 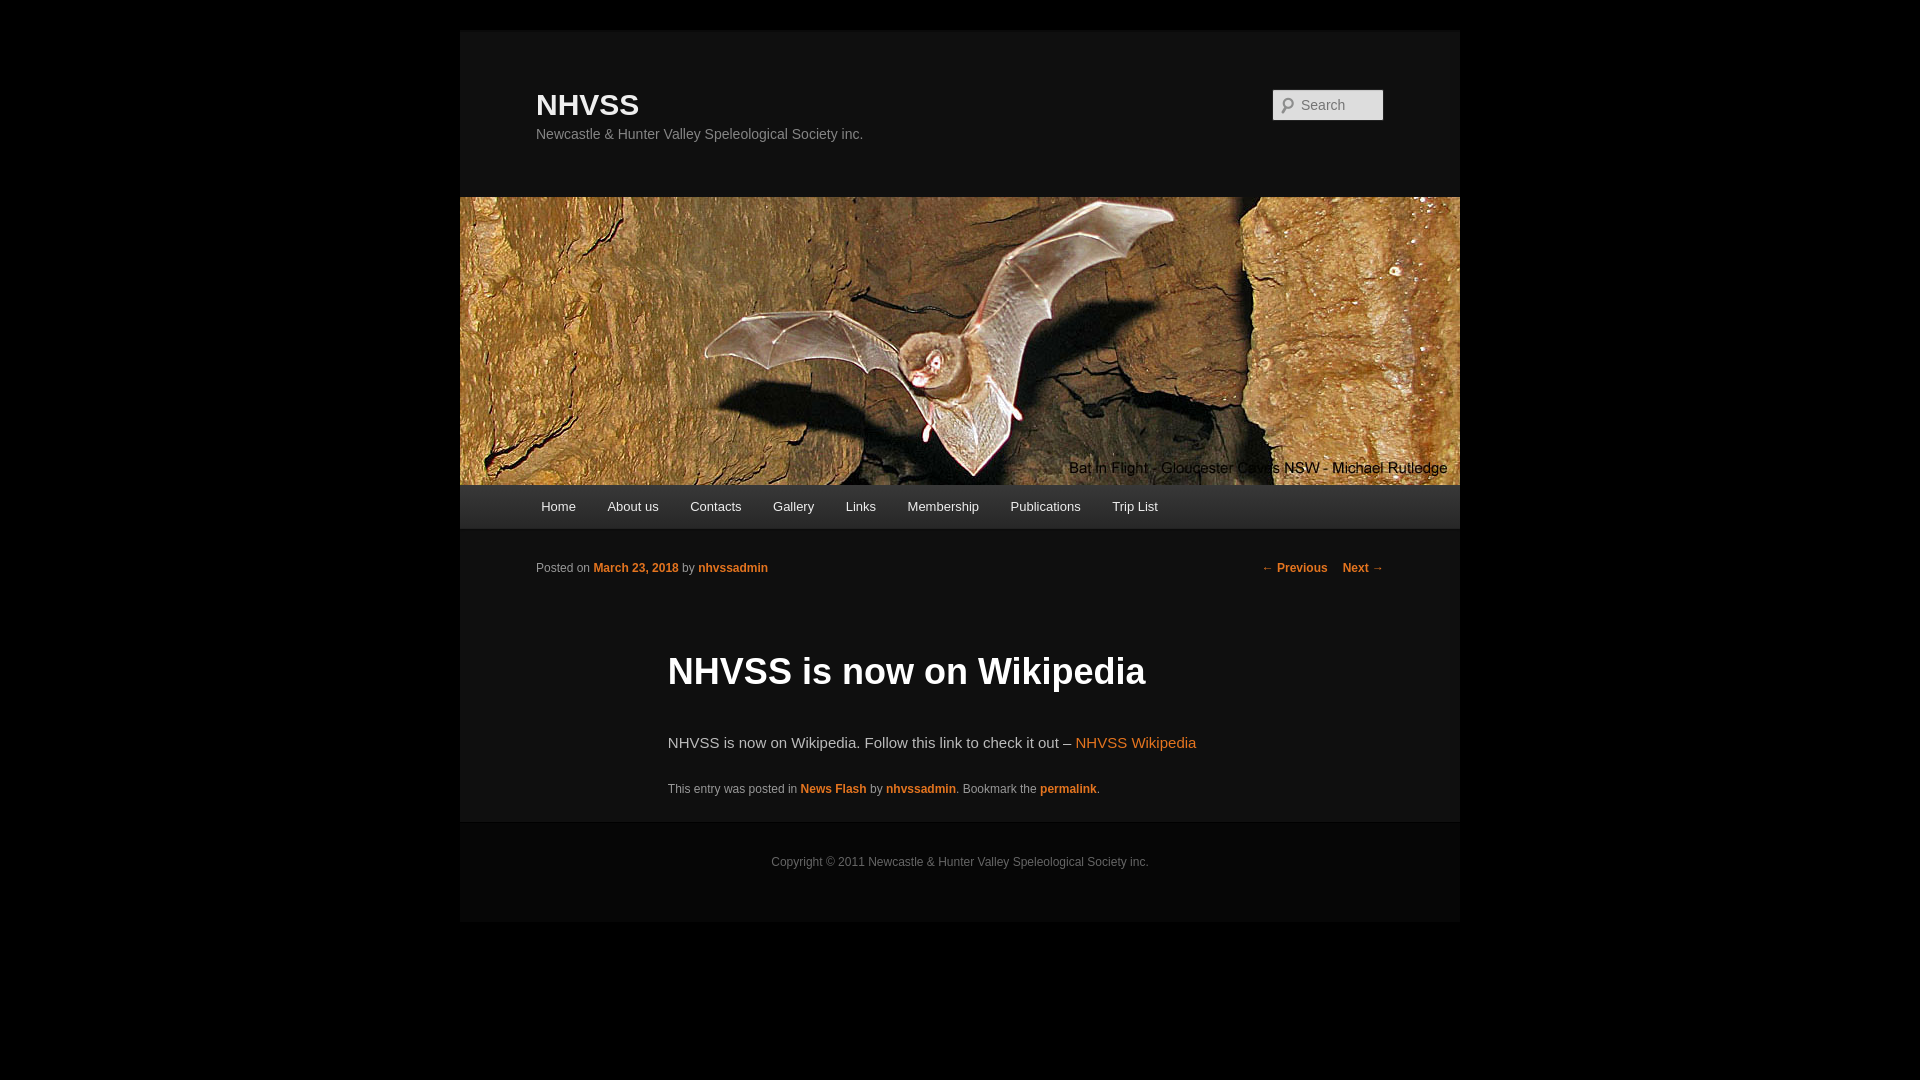 I want to click on Gallery, so click(x=794, y=506).